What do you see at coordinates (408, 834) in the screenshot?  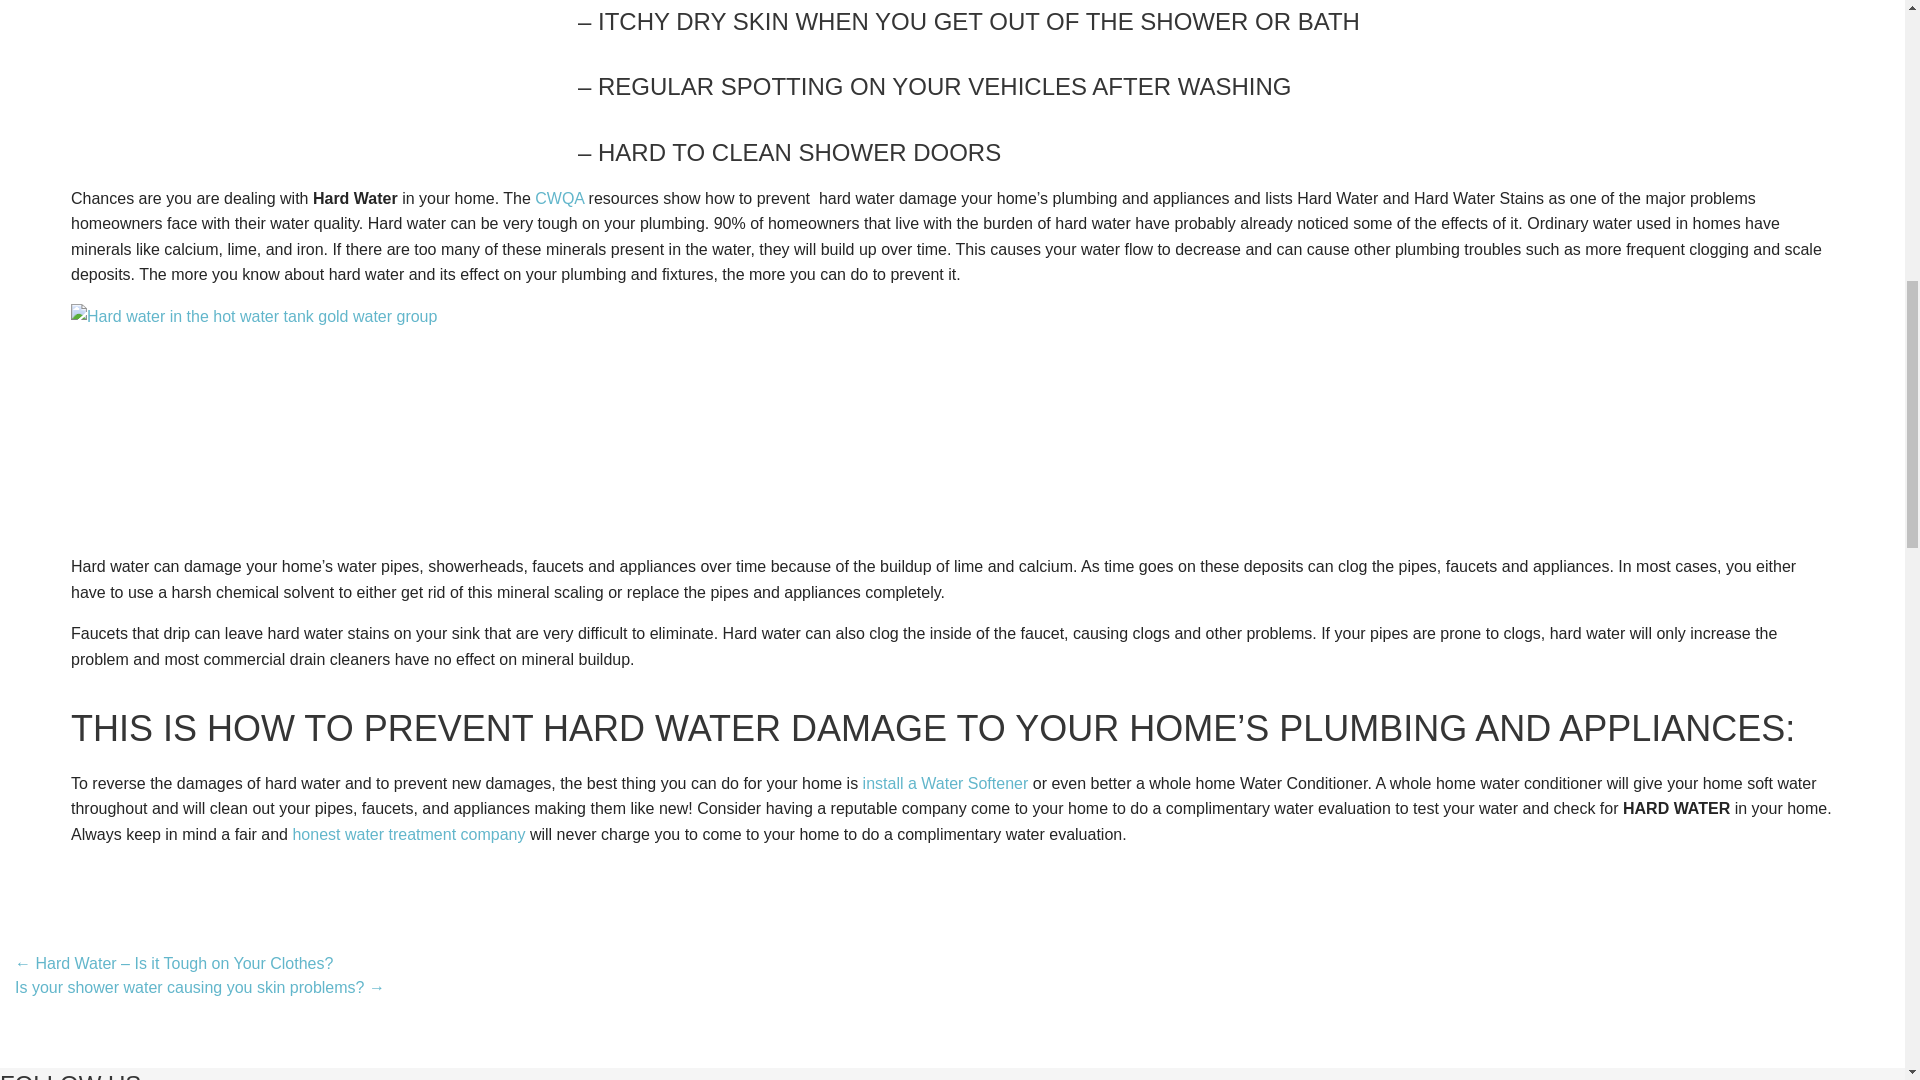 I see `honest water treatment company` at bounding box center [408, 834].